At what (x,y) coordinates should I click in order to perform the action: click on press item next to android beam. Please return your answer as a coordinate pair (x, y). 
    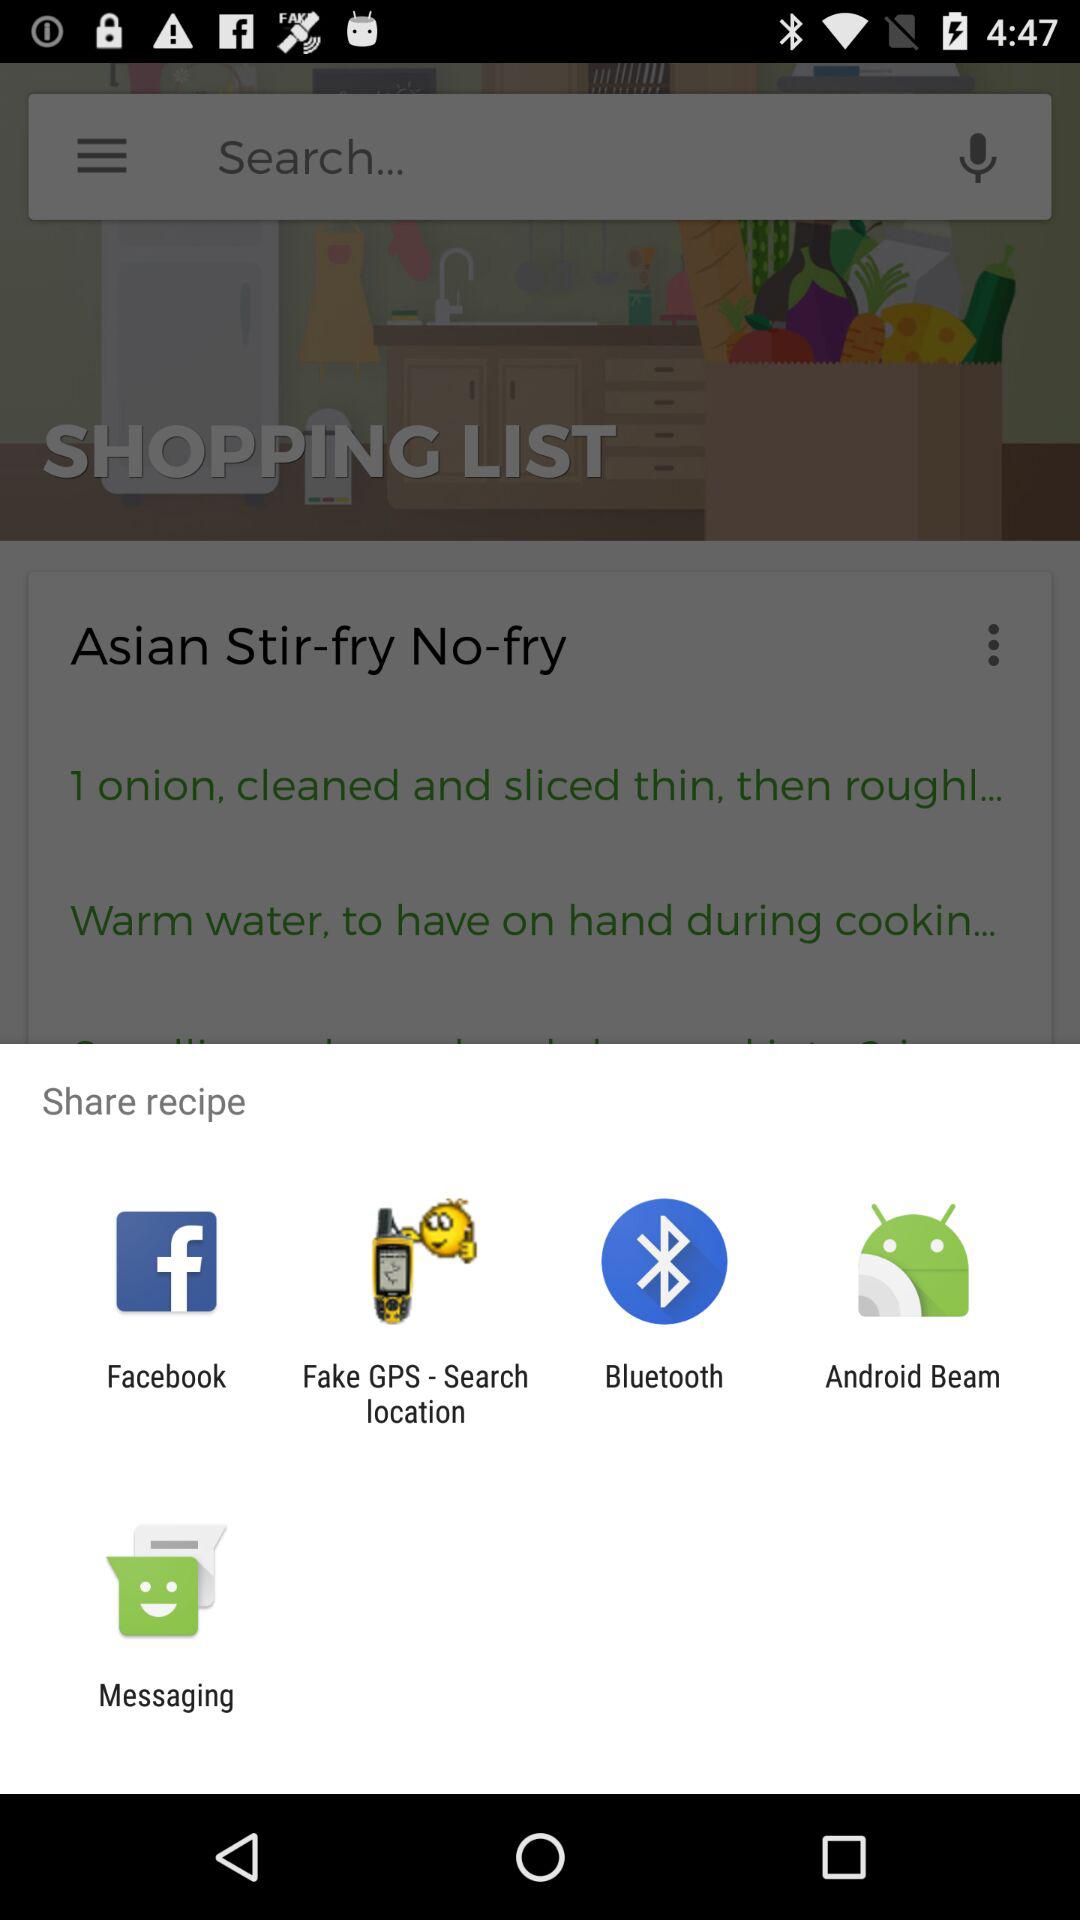
    Looking at the image, I should click on (664, 1393).